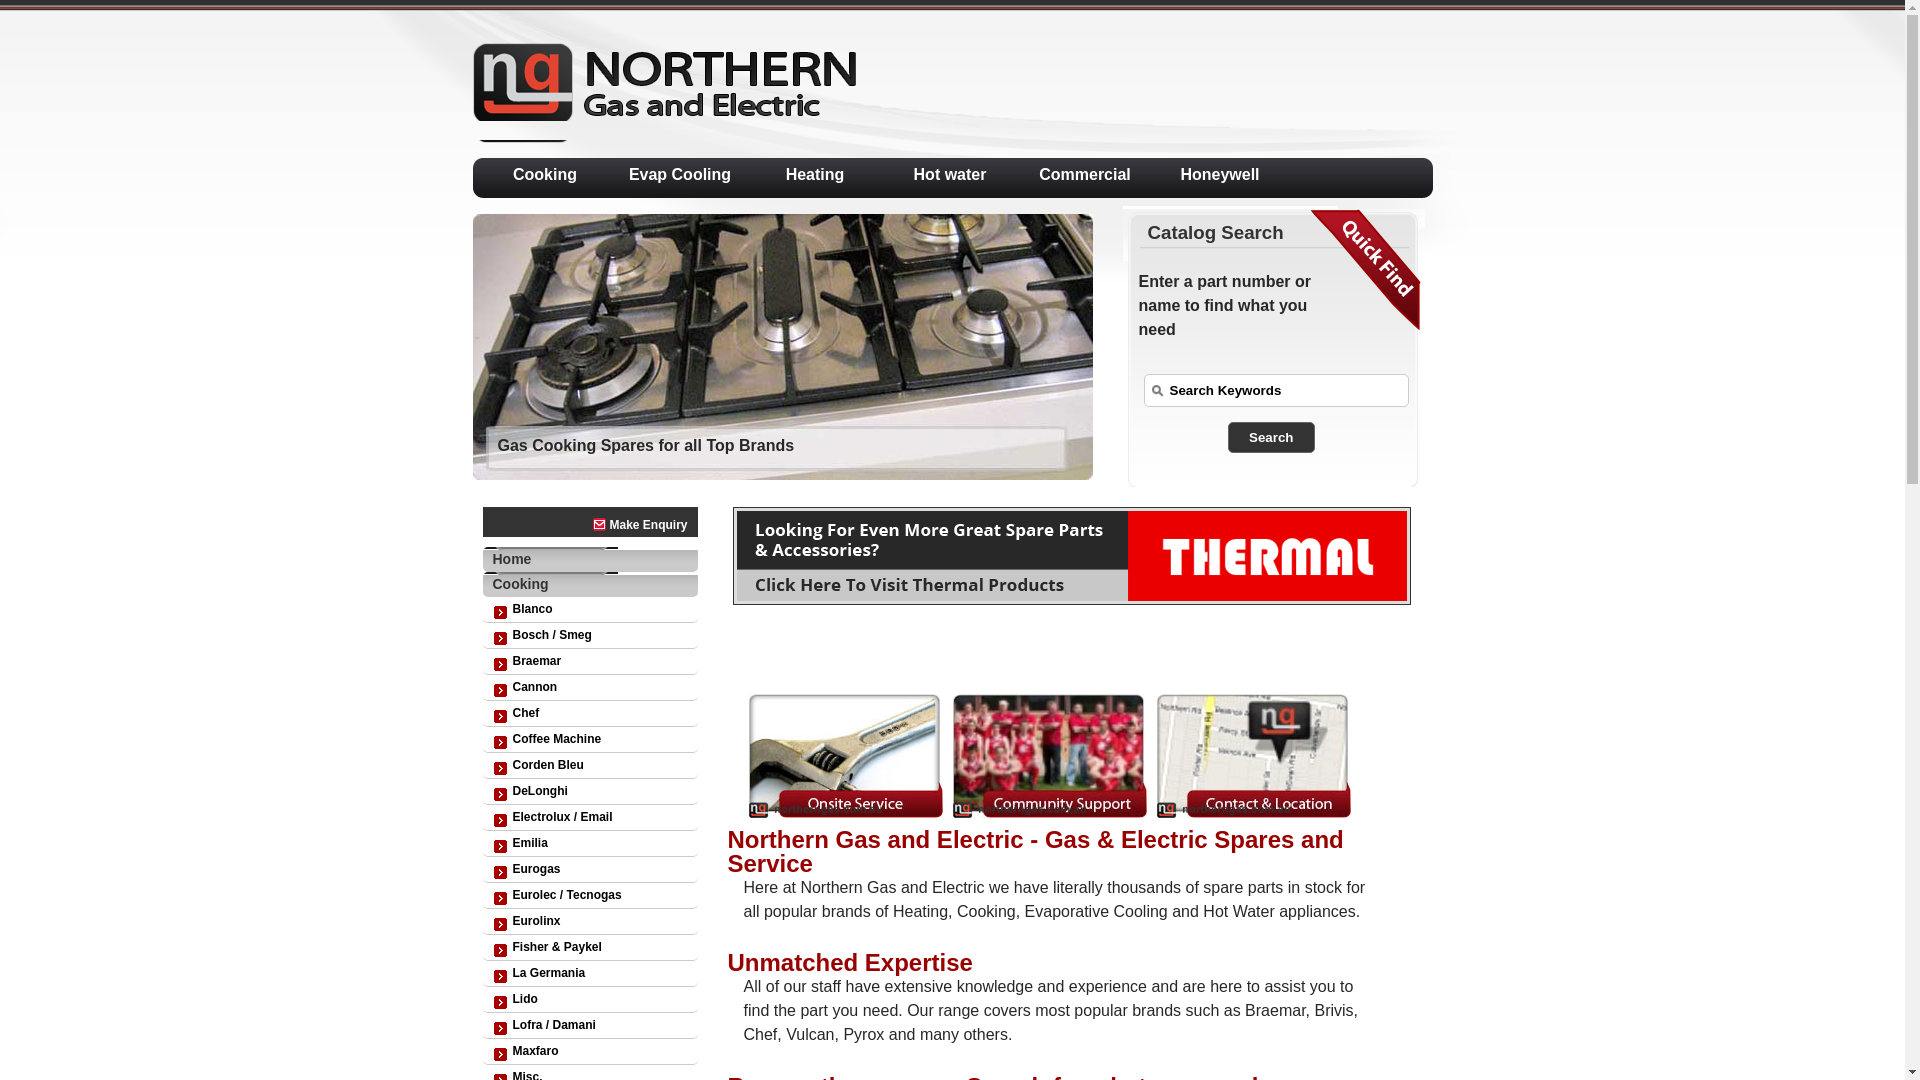 The height and width of the screenshot is (1080, 1920). I want to click on Fisher & Paykel, so click(590, 948).